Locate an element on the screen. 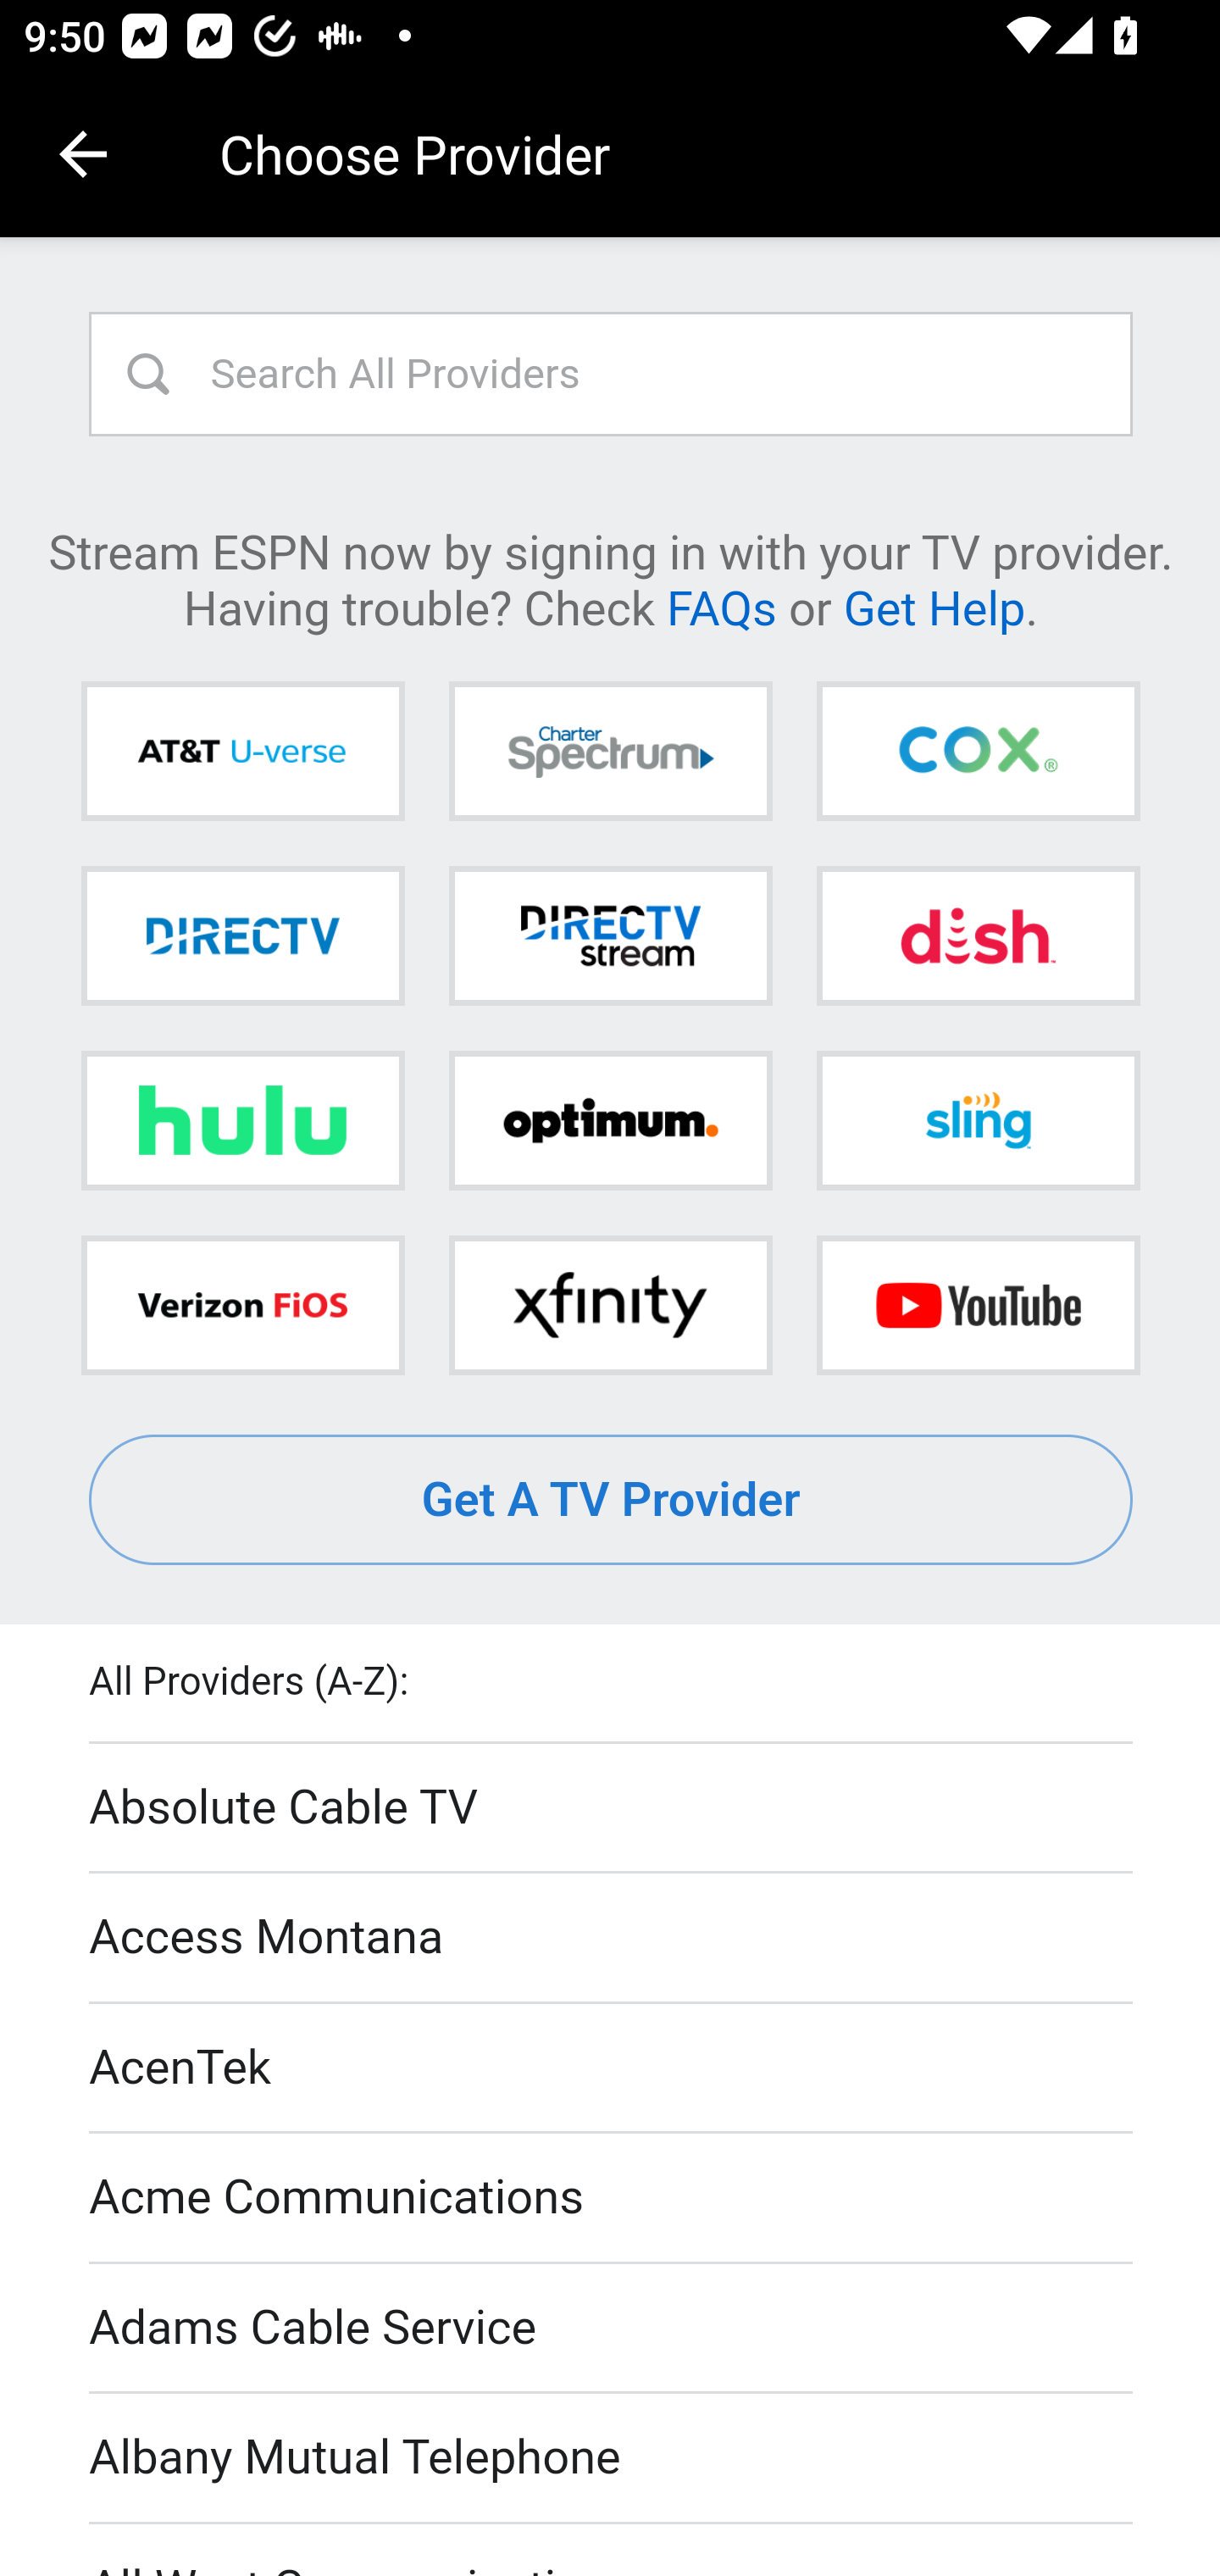 The image size is (1220, 2576). FAQs is located at coordinates (720, 606).